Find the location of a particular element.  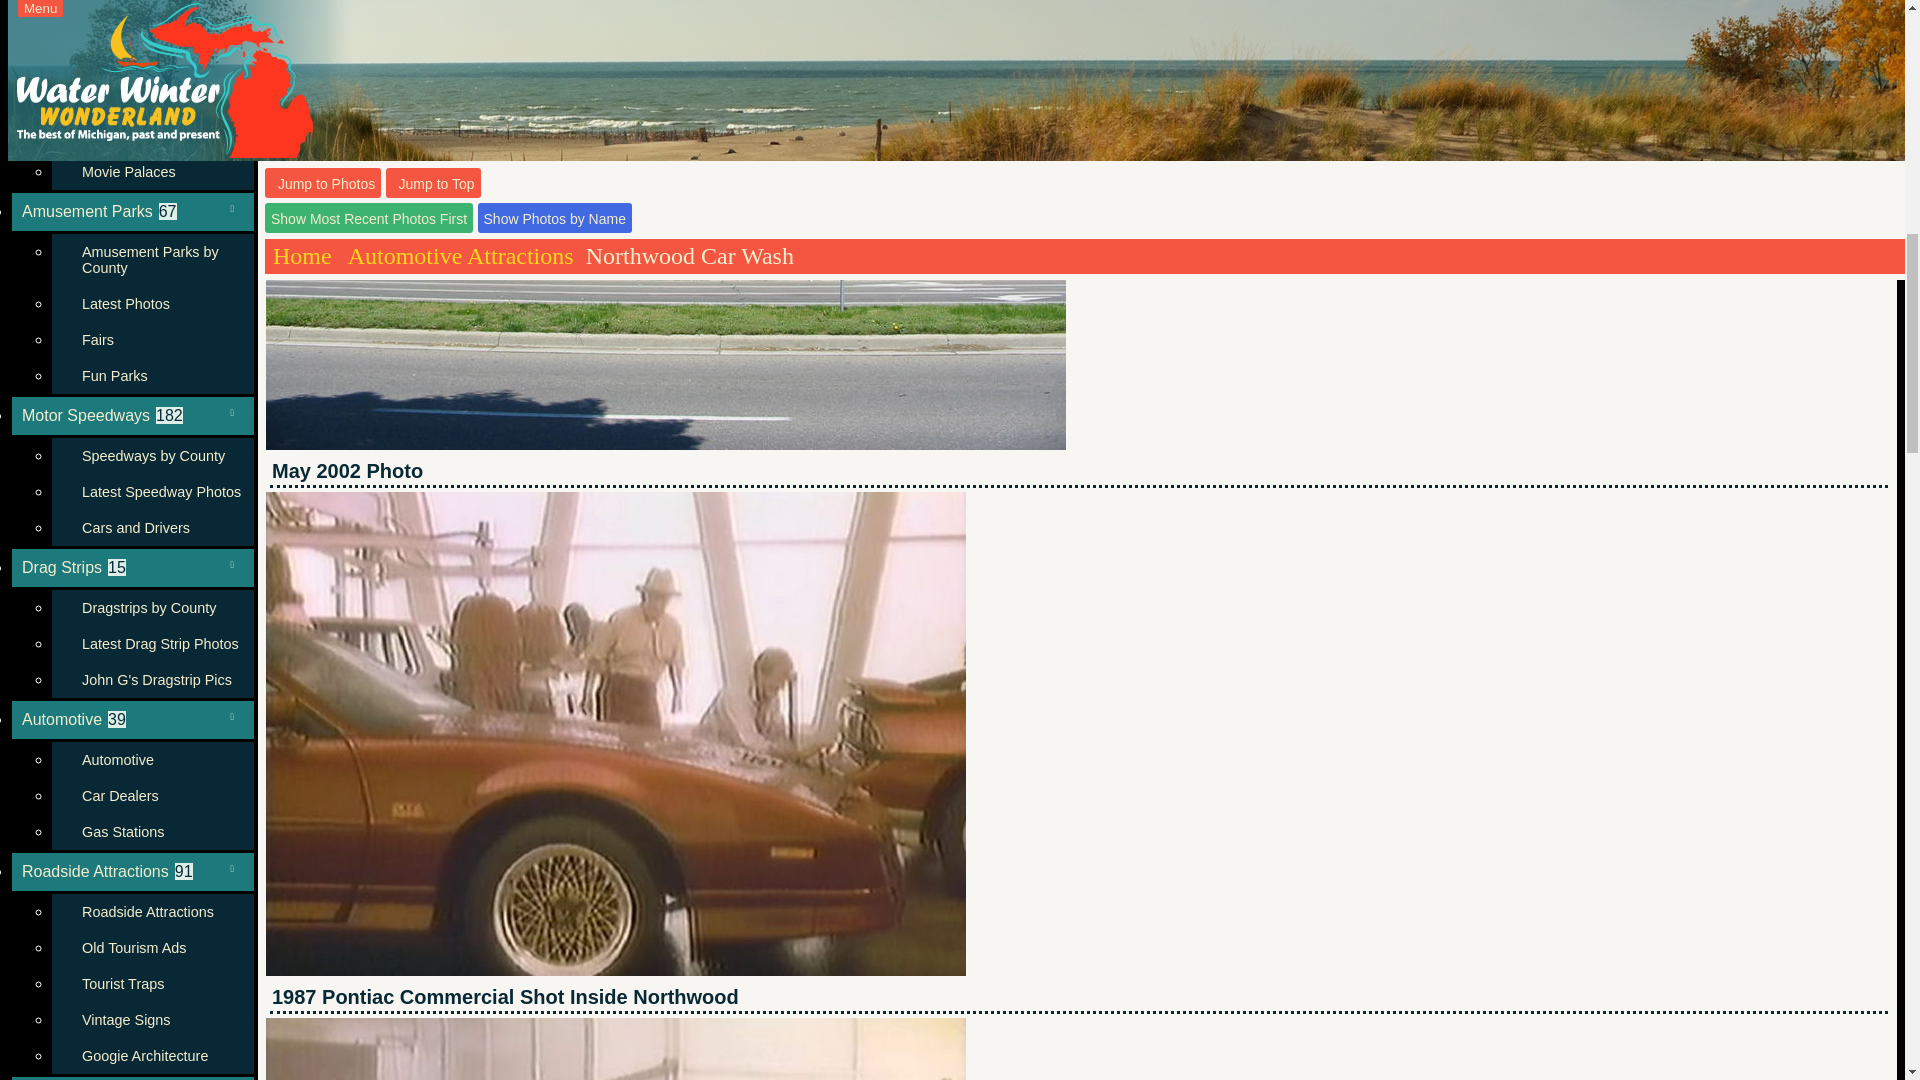

Cars and Drivers is located at coordinates (152, 528).